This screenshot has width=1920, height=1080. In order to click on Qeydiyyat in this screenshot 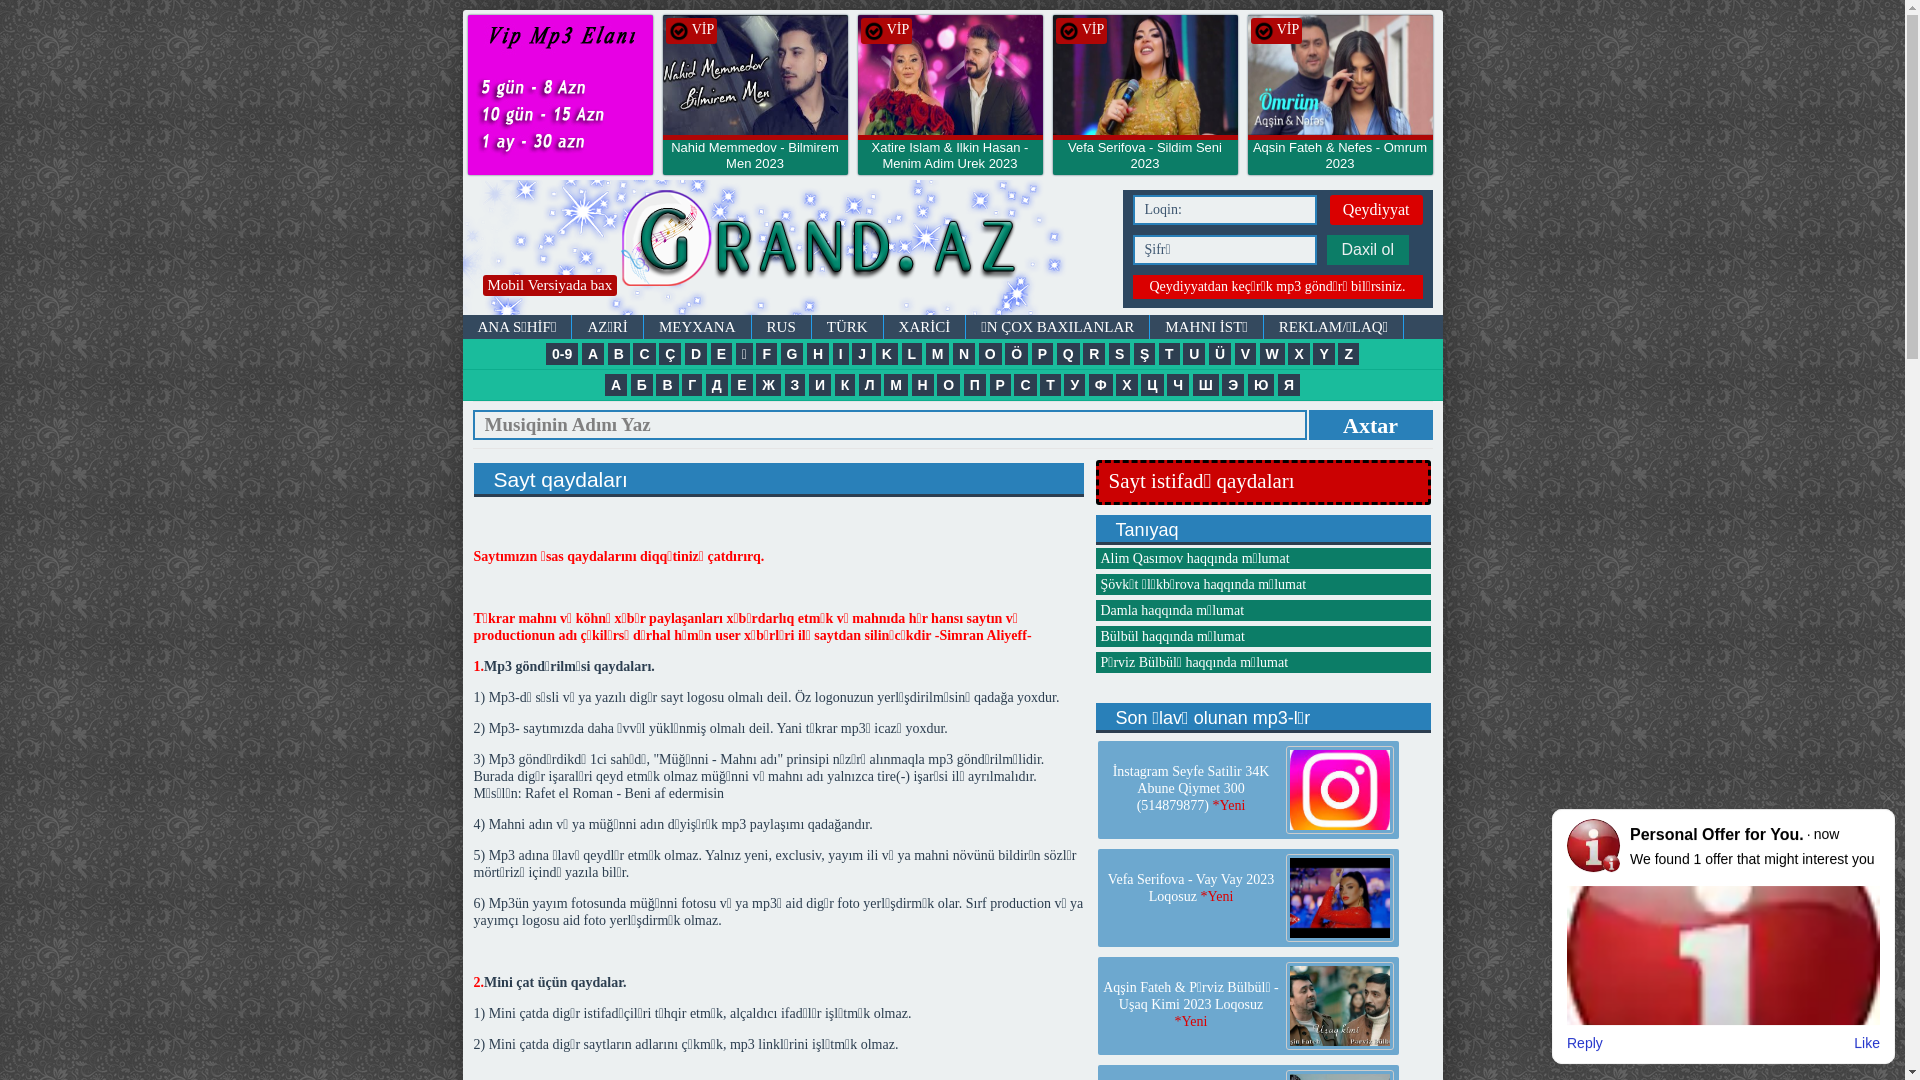, I will do `click(1376, 210)`.